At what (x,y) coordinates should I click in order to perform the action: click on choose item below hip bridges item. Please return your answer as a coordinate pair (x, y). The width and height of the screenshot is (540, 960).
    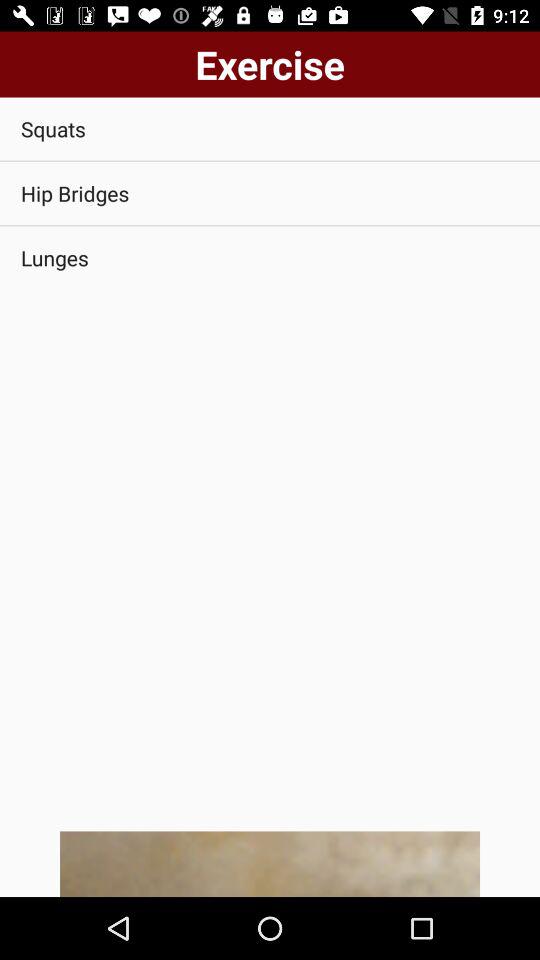
    Looking at the image, I should click on (270, 258).